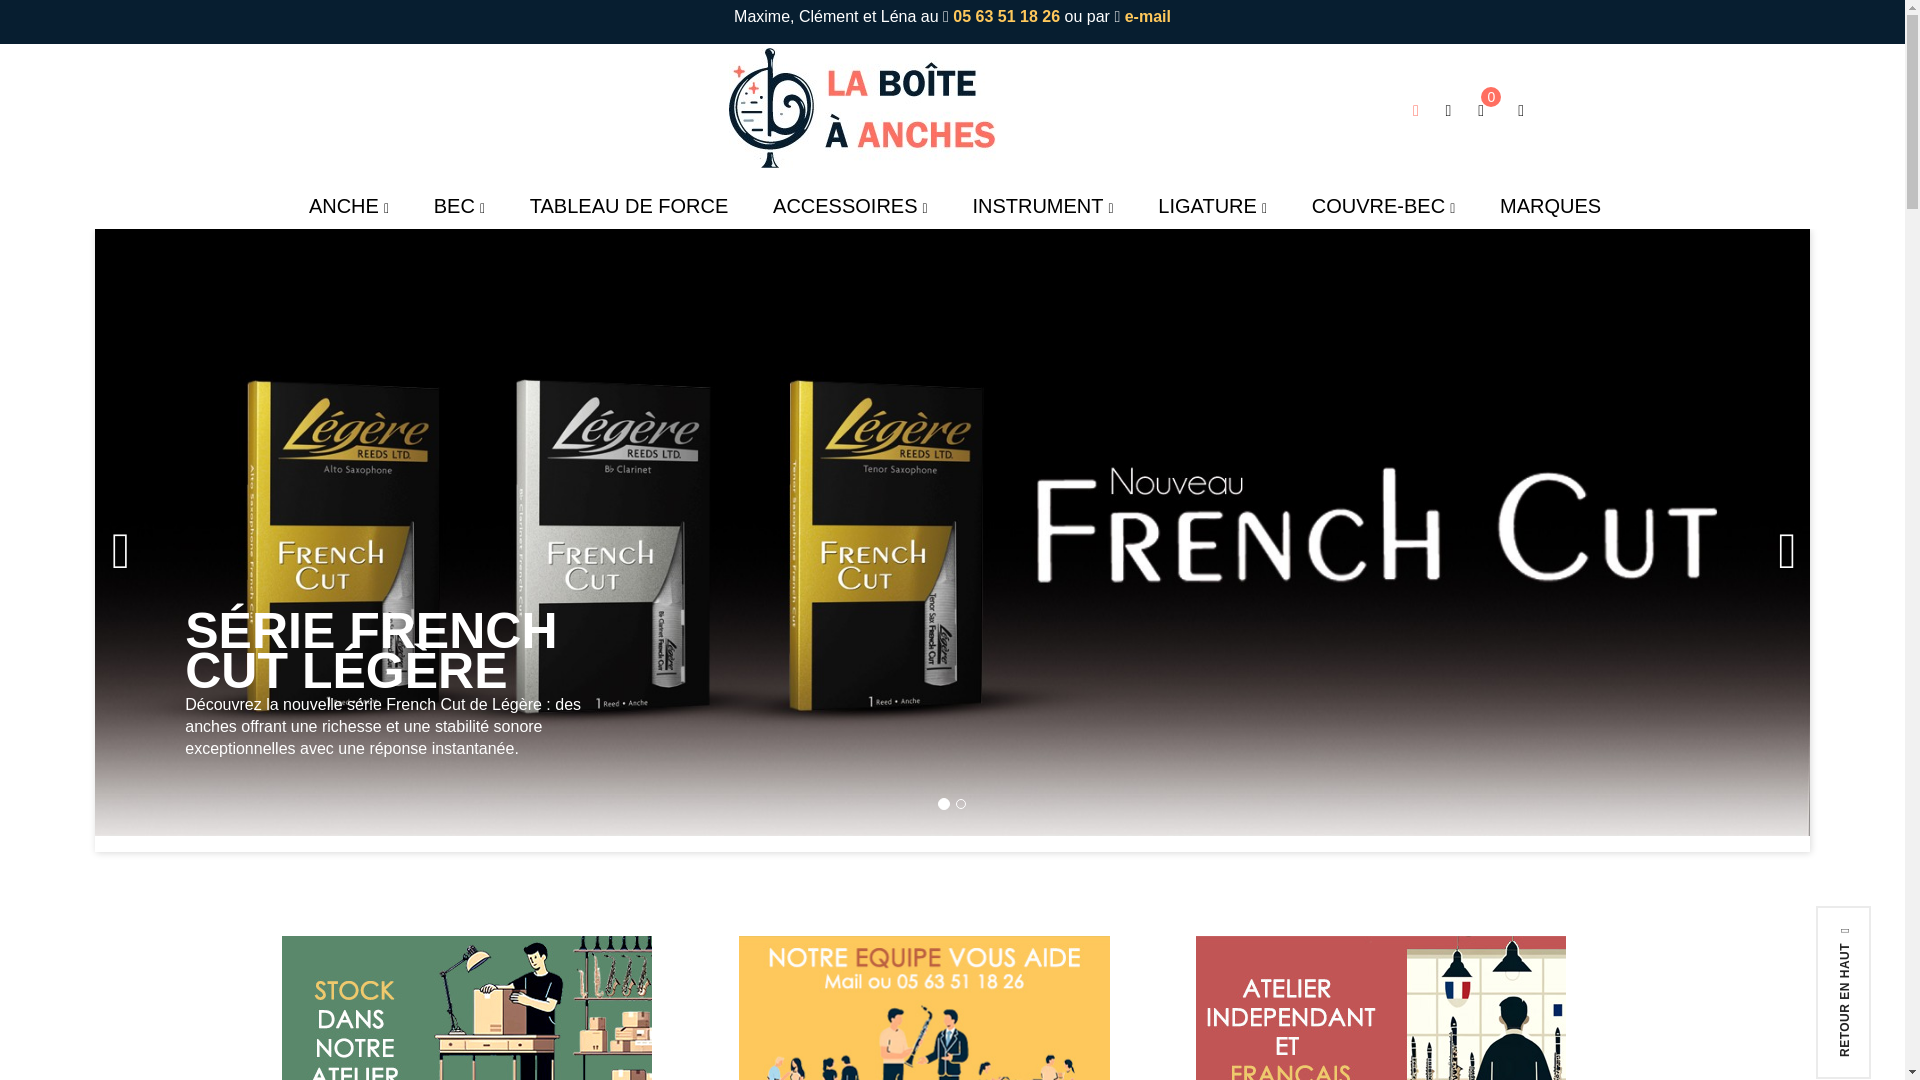 Image resolution: width=1920 pixels, height=1080 pixels. Describe the element at coordinates (346, 206) in the screenshot. I see `ANCHE` at that location.